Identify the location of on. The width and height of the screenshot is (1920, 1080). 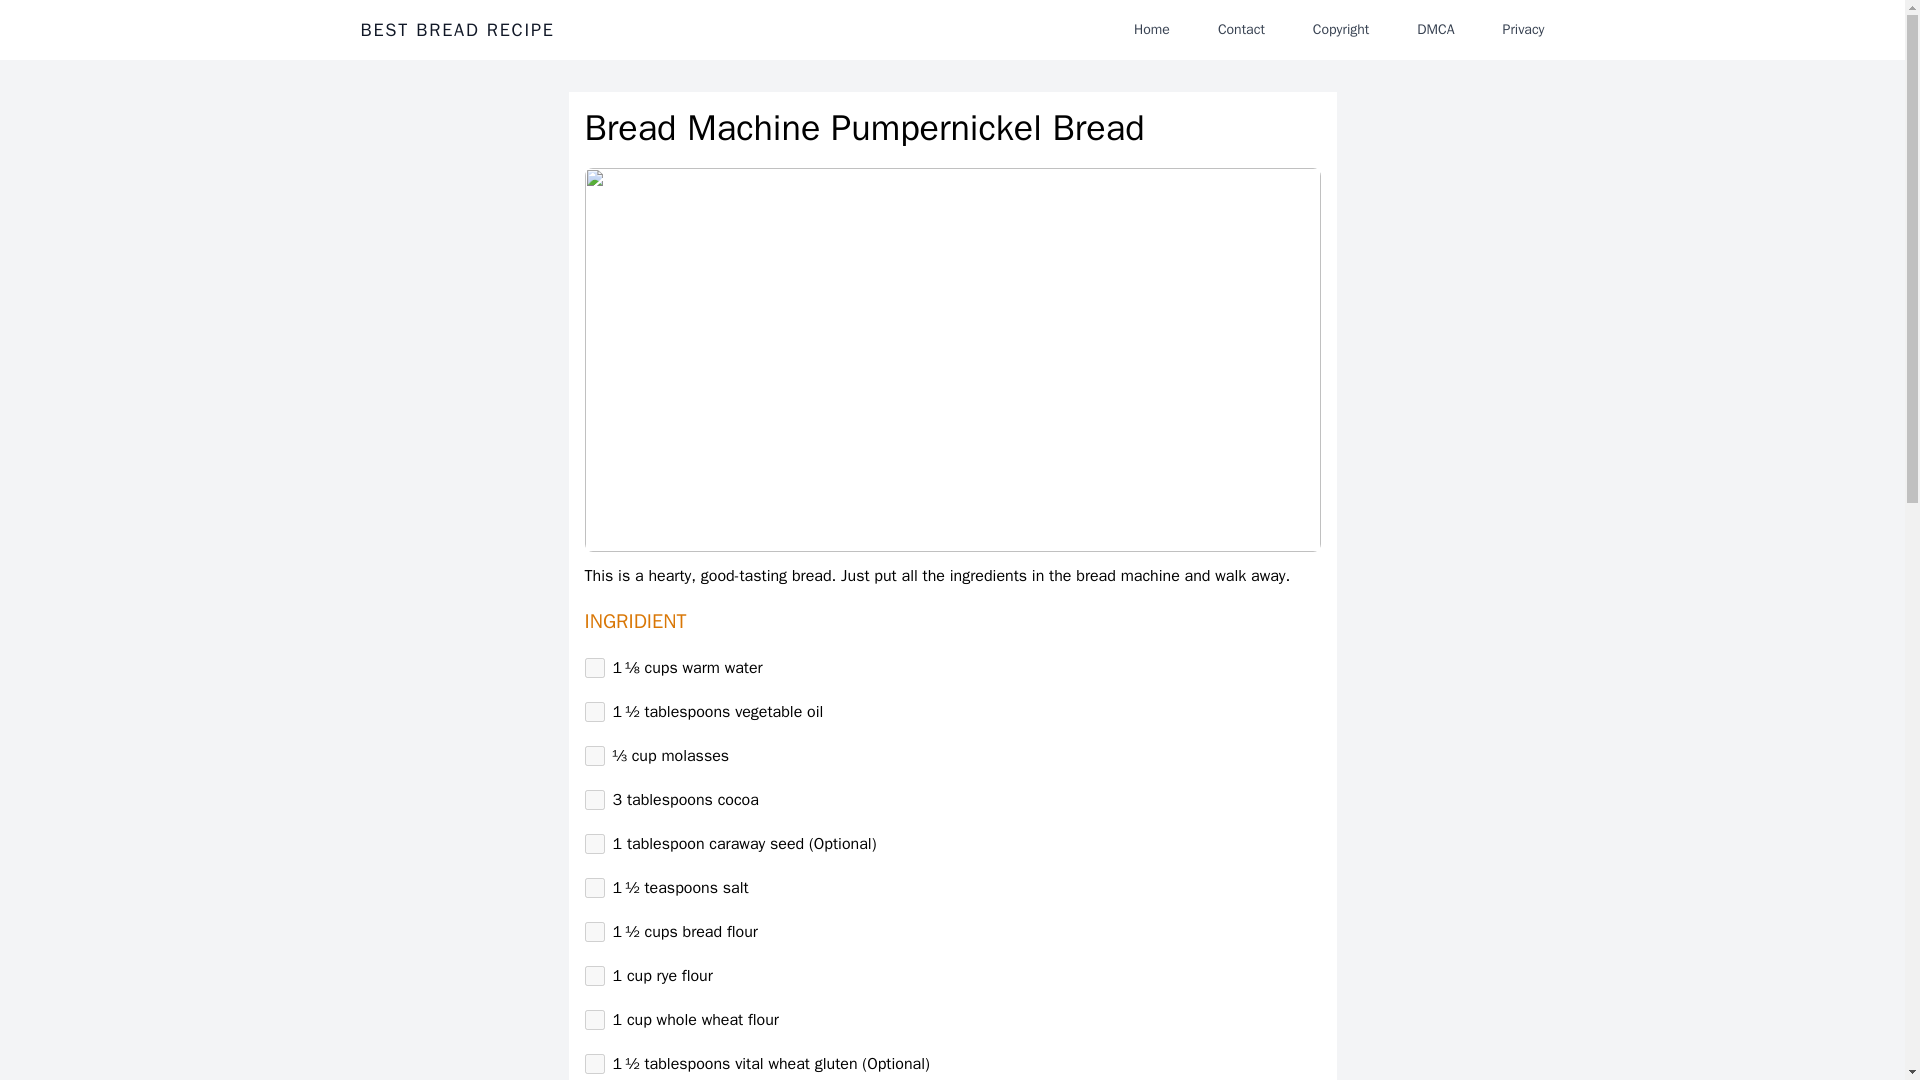
(594, 844).